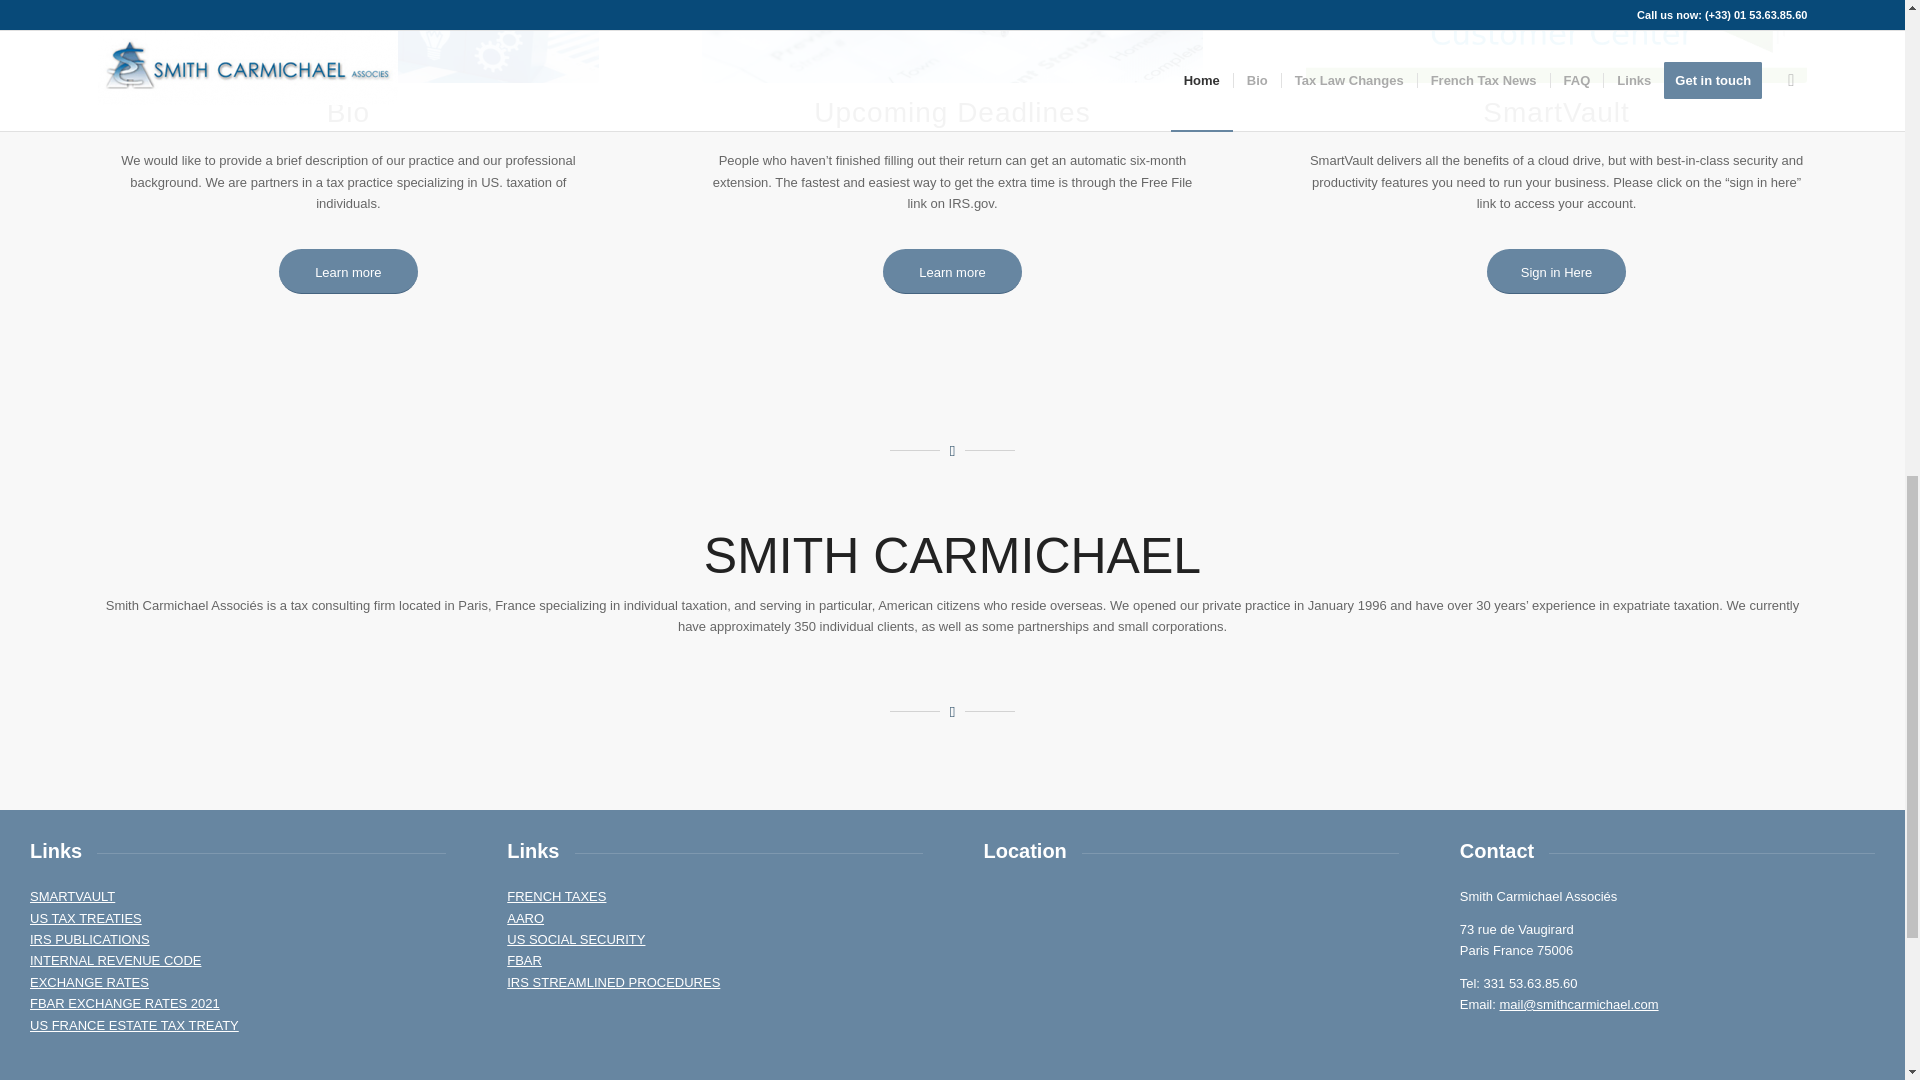 The width and height of the screenshot is (1920, 1080). Describe the element at coordinates (952, 272) in the screenshot. I see `Learn more` at that location.